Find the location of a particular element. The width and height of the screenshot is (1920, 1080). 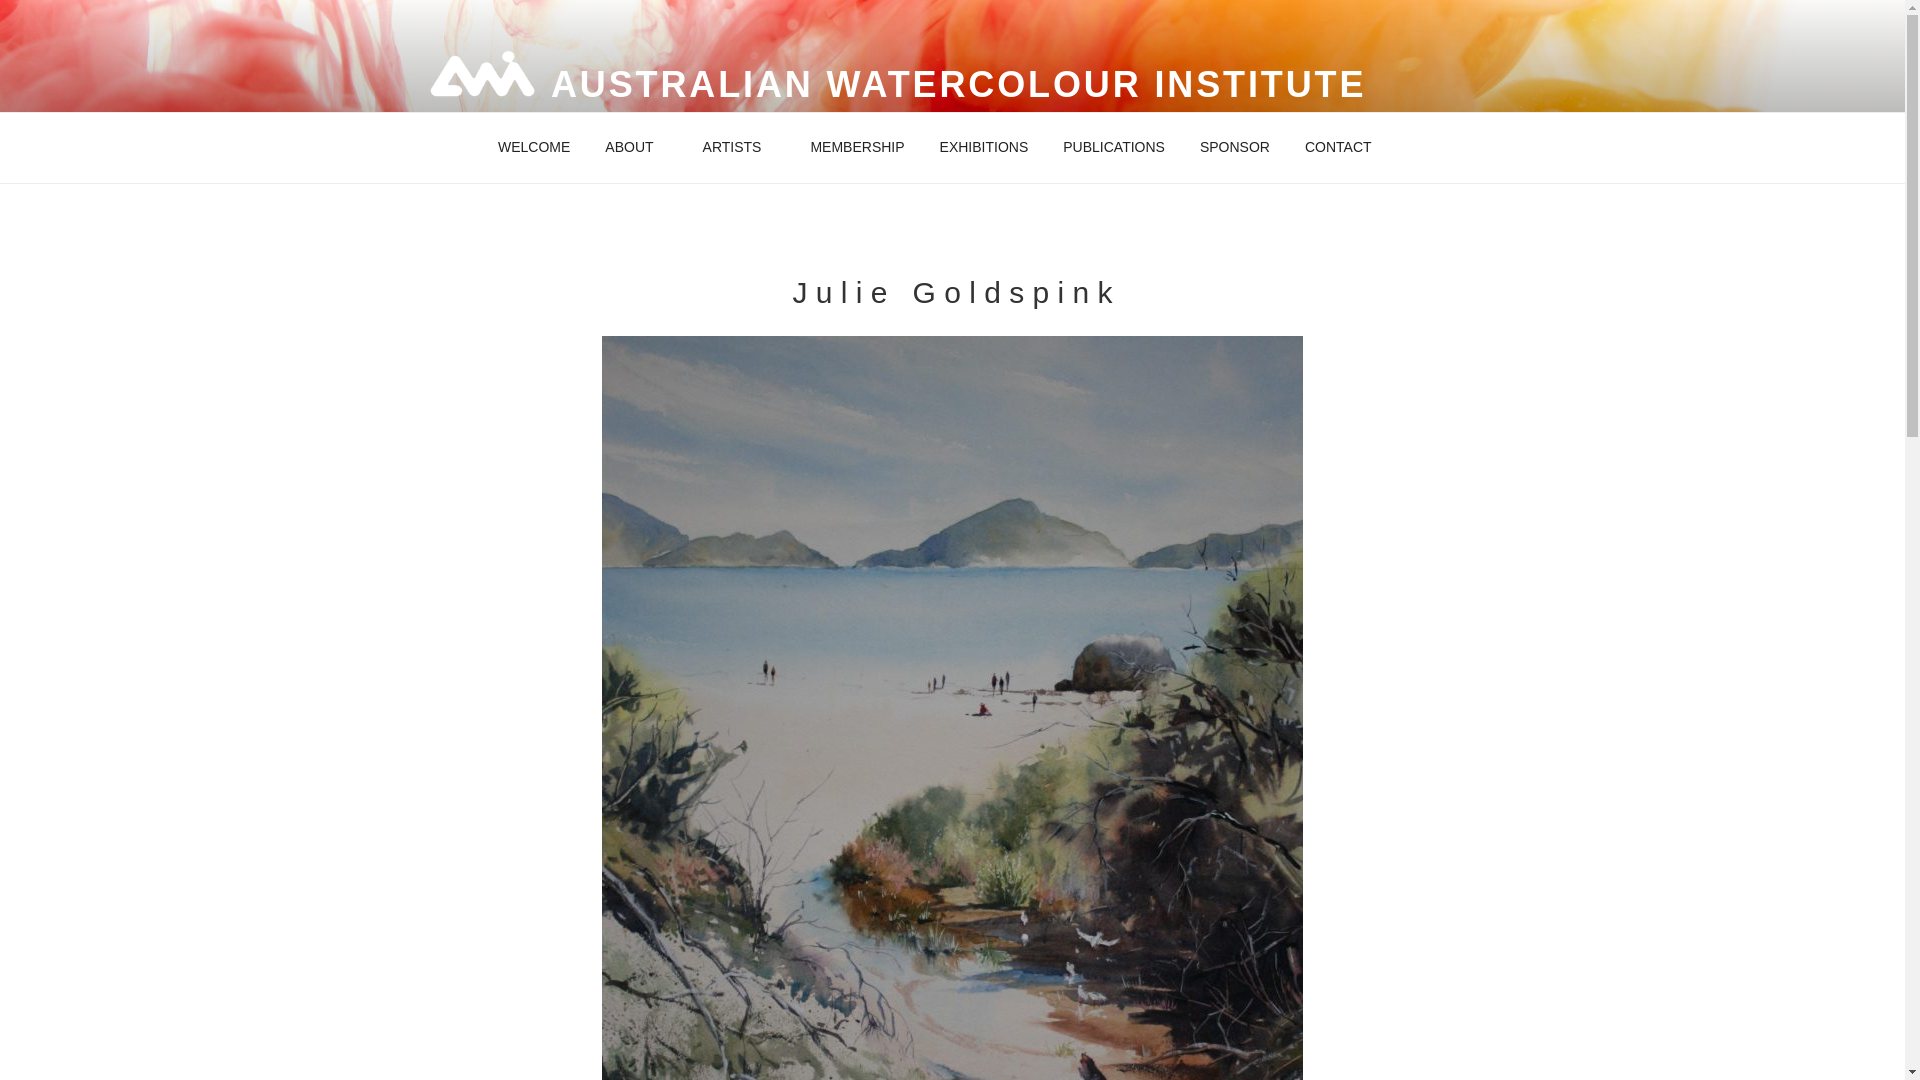

MEMBERSHIP is located at coordinates (856, 147).